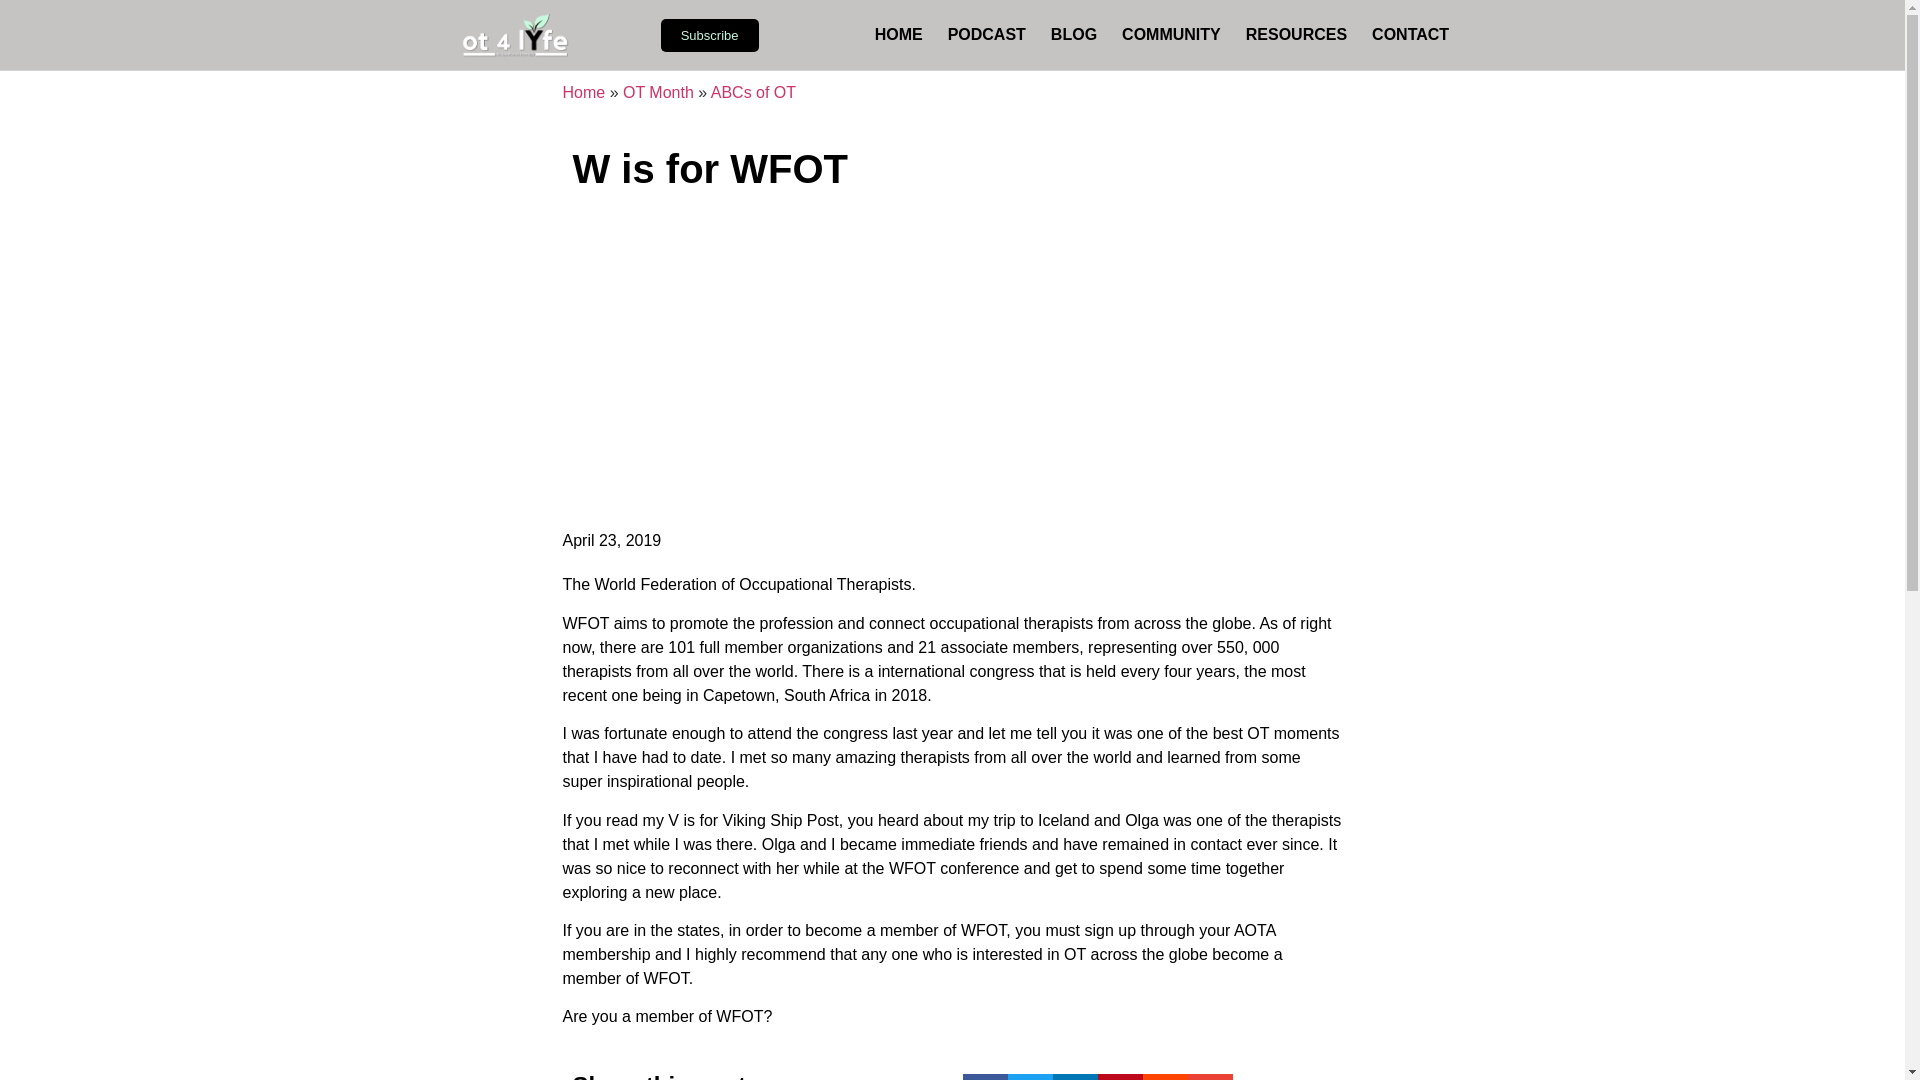 This screenshot has width=1920, height=1080. Describe the element at coordinates (709, 34) in the screenshot. I see `Subscribe` at that location.